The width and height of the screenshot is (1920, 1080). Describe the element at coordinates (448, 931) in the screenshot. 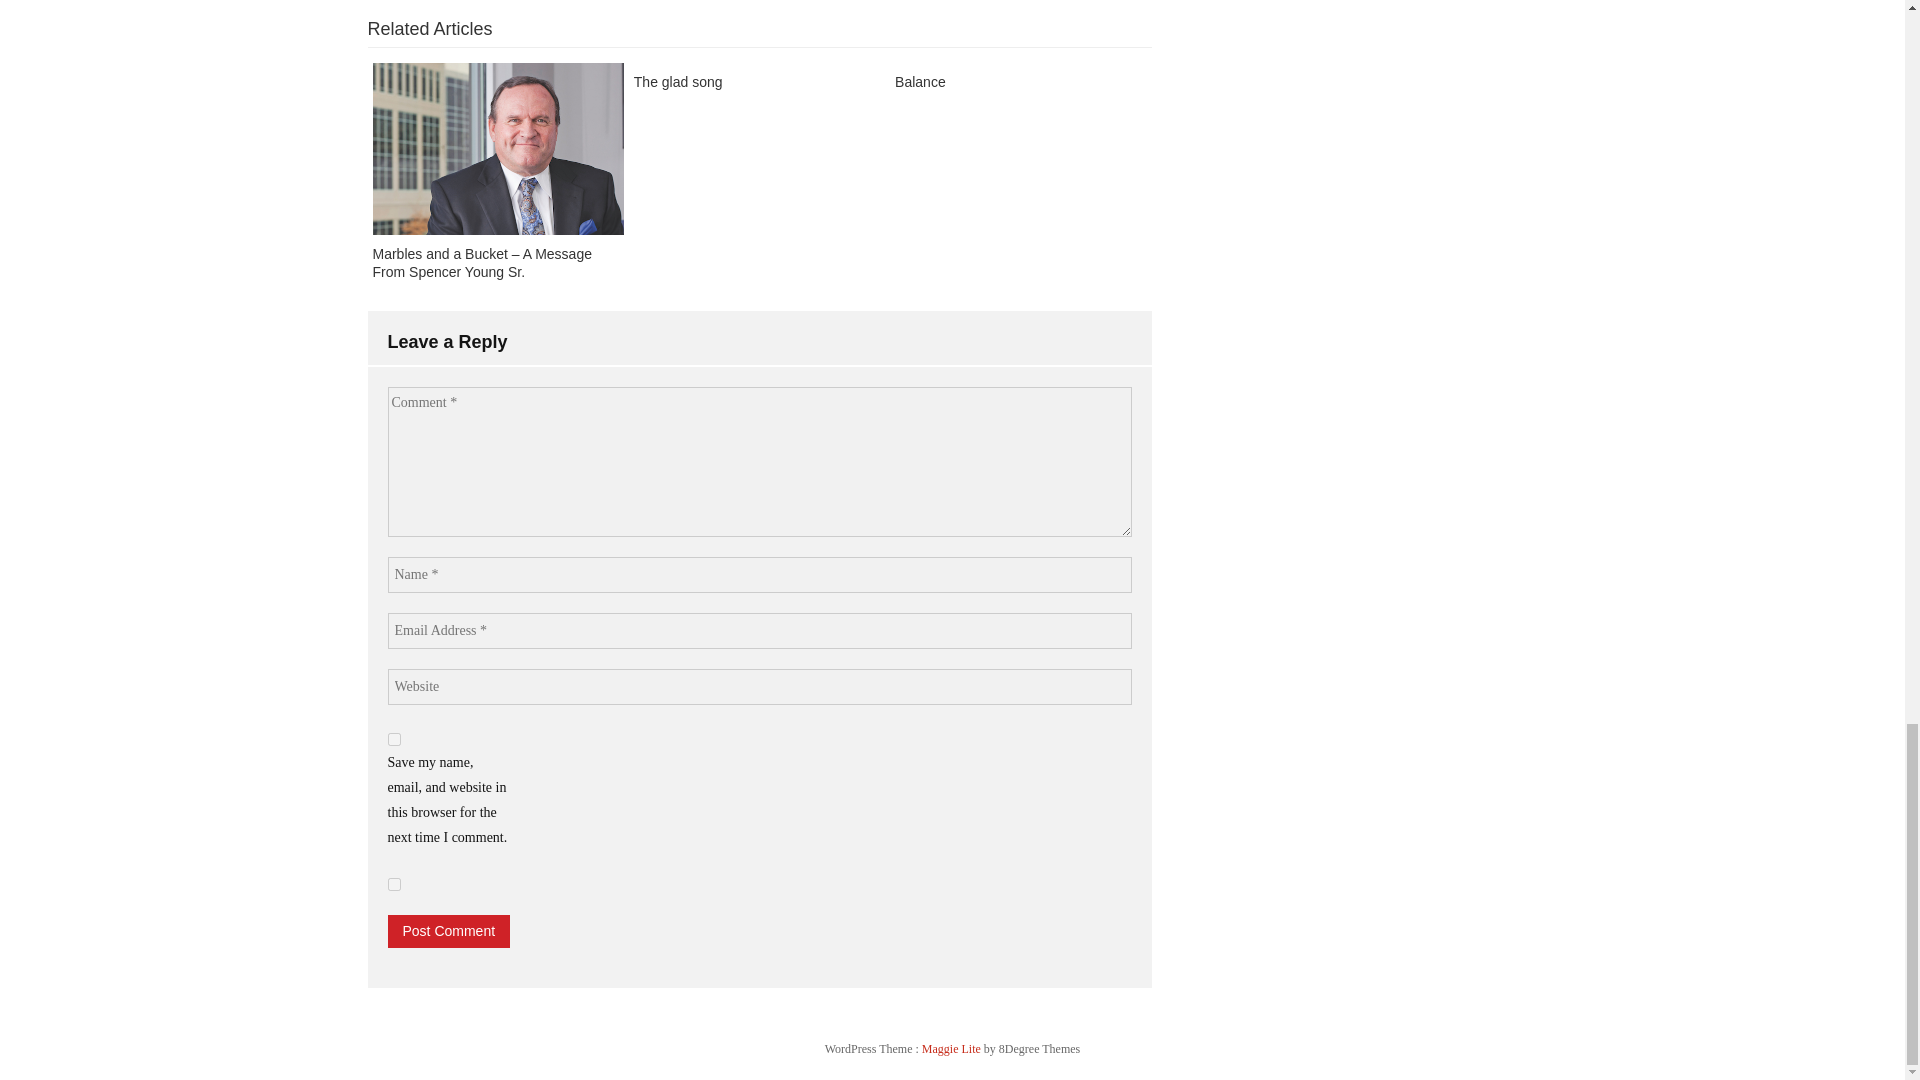

I see `Post Comment` at that location.